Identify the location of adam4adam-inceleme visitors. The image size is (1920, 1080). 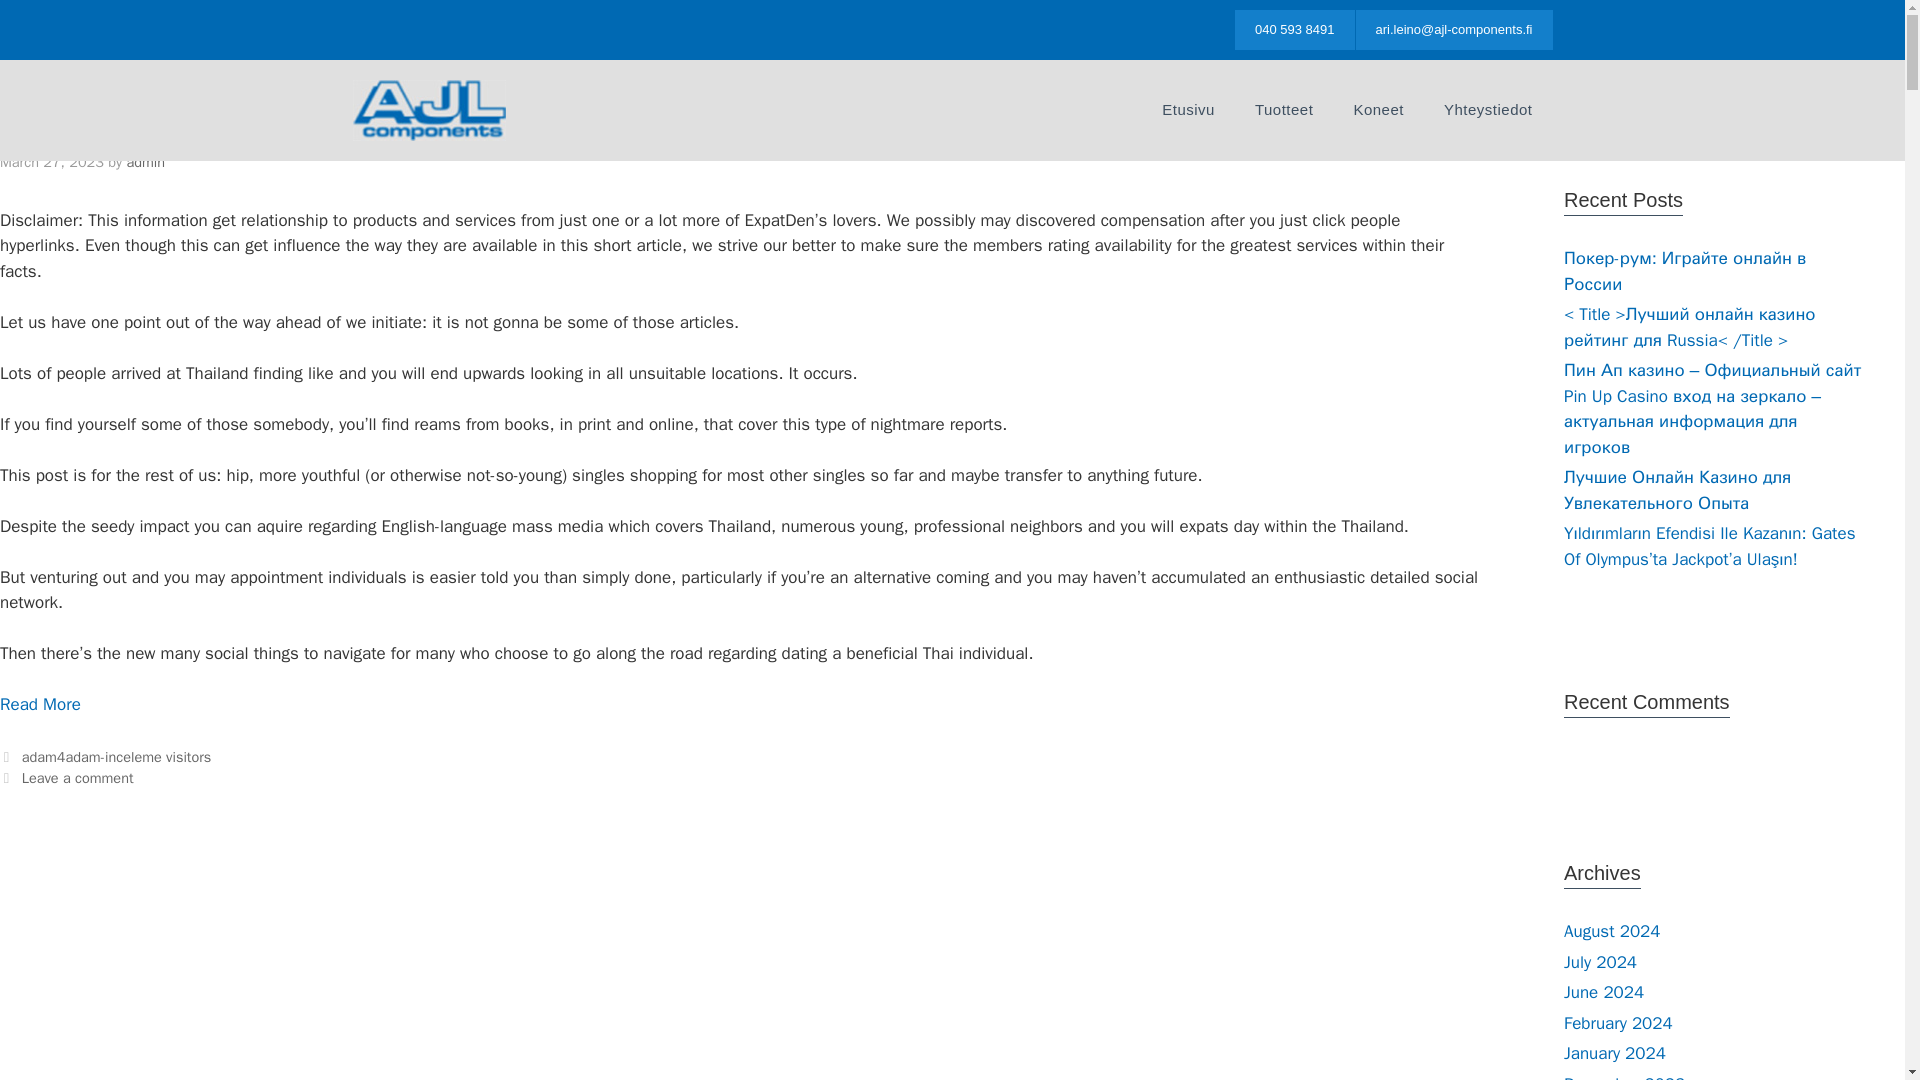
(116, 756).